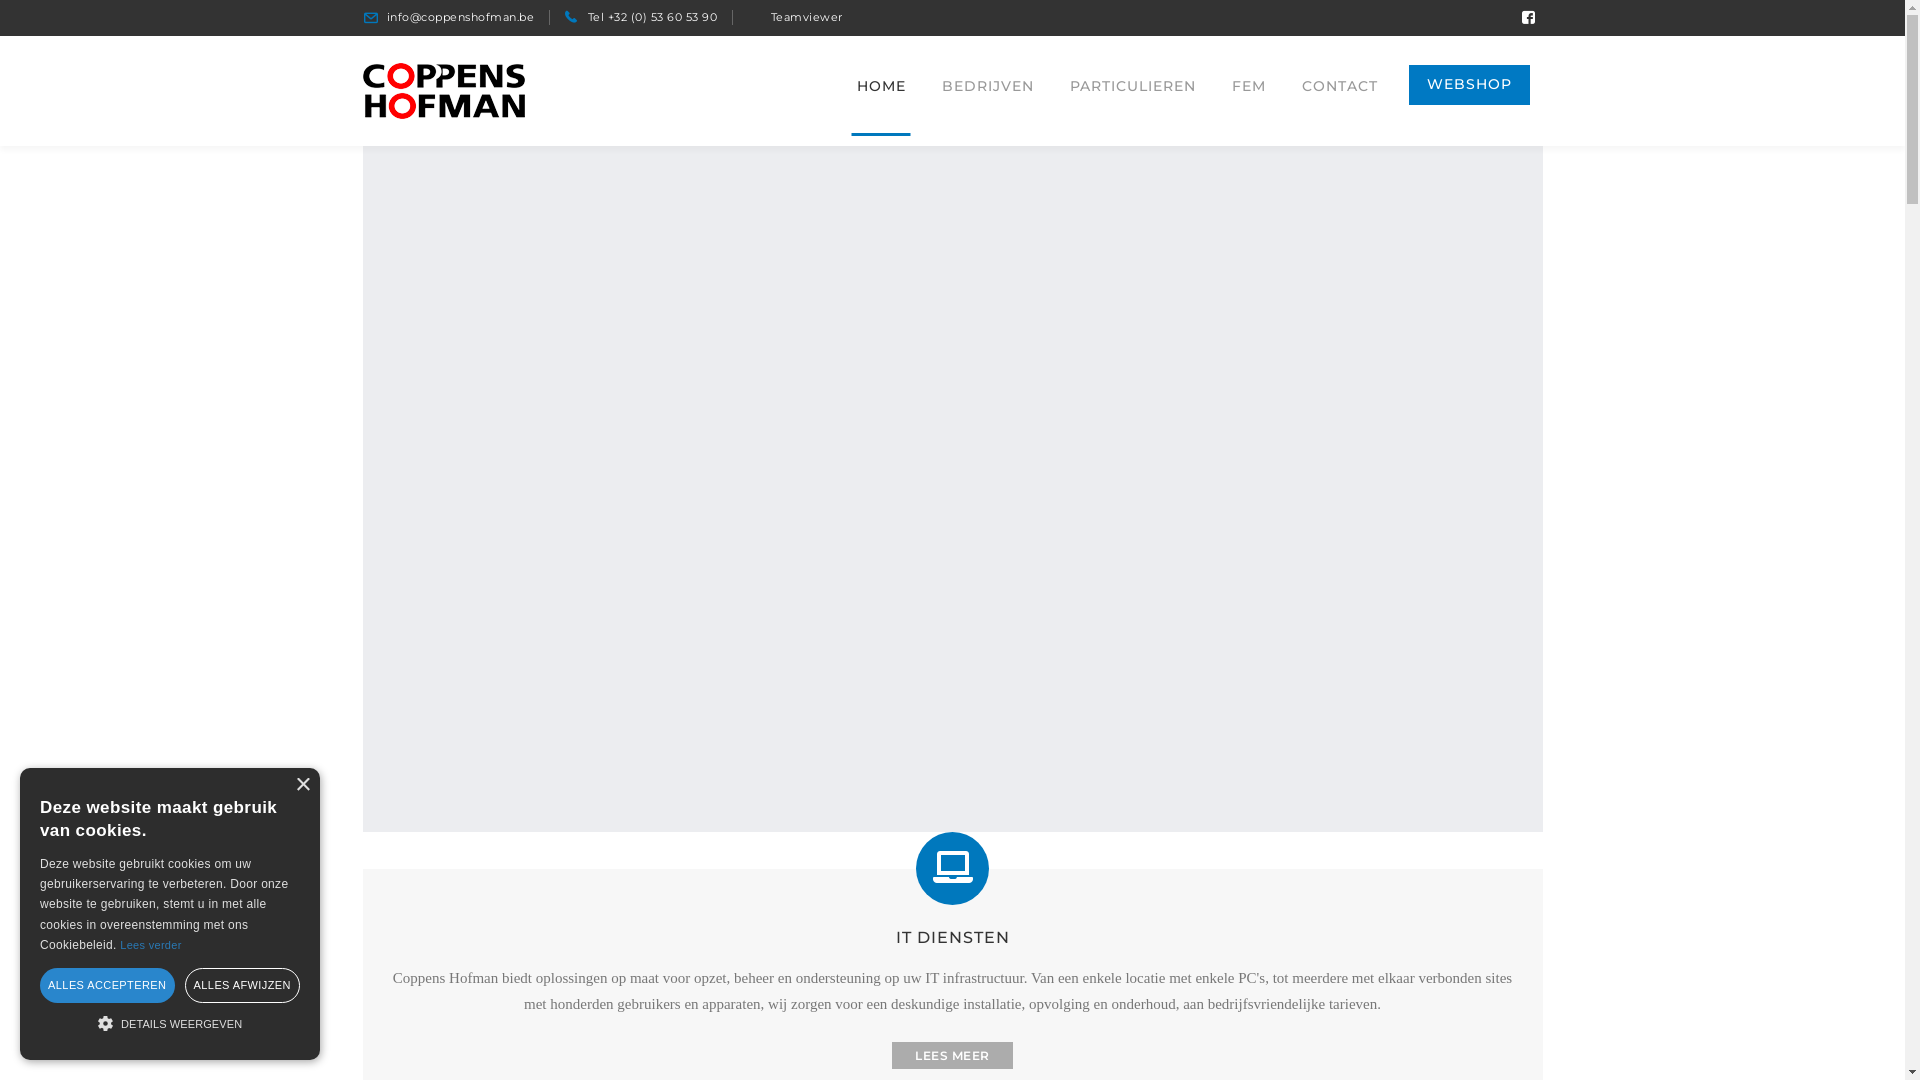 This screenshot has height=1080, width=1920. What do you see at coordinates (882, 86) in the screenshot?
I see `HOME` at bounding box center [882, 86].